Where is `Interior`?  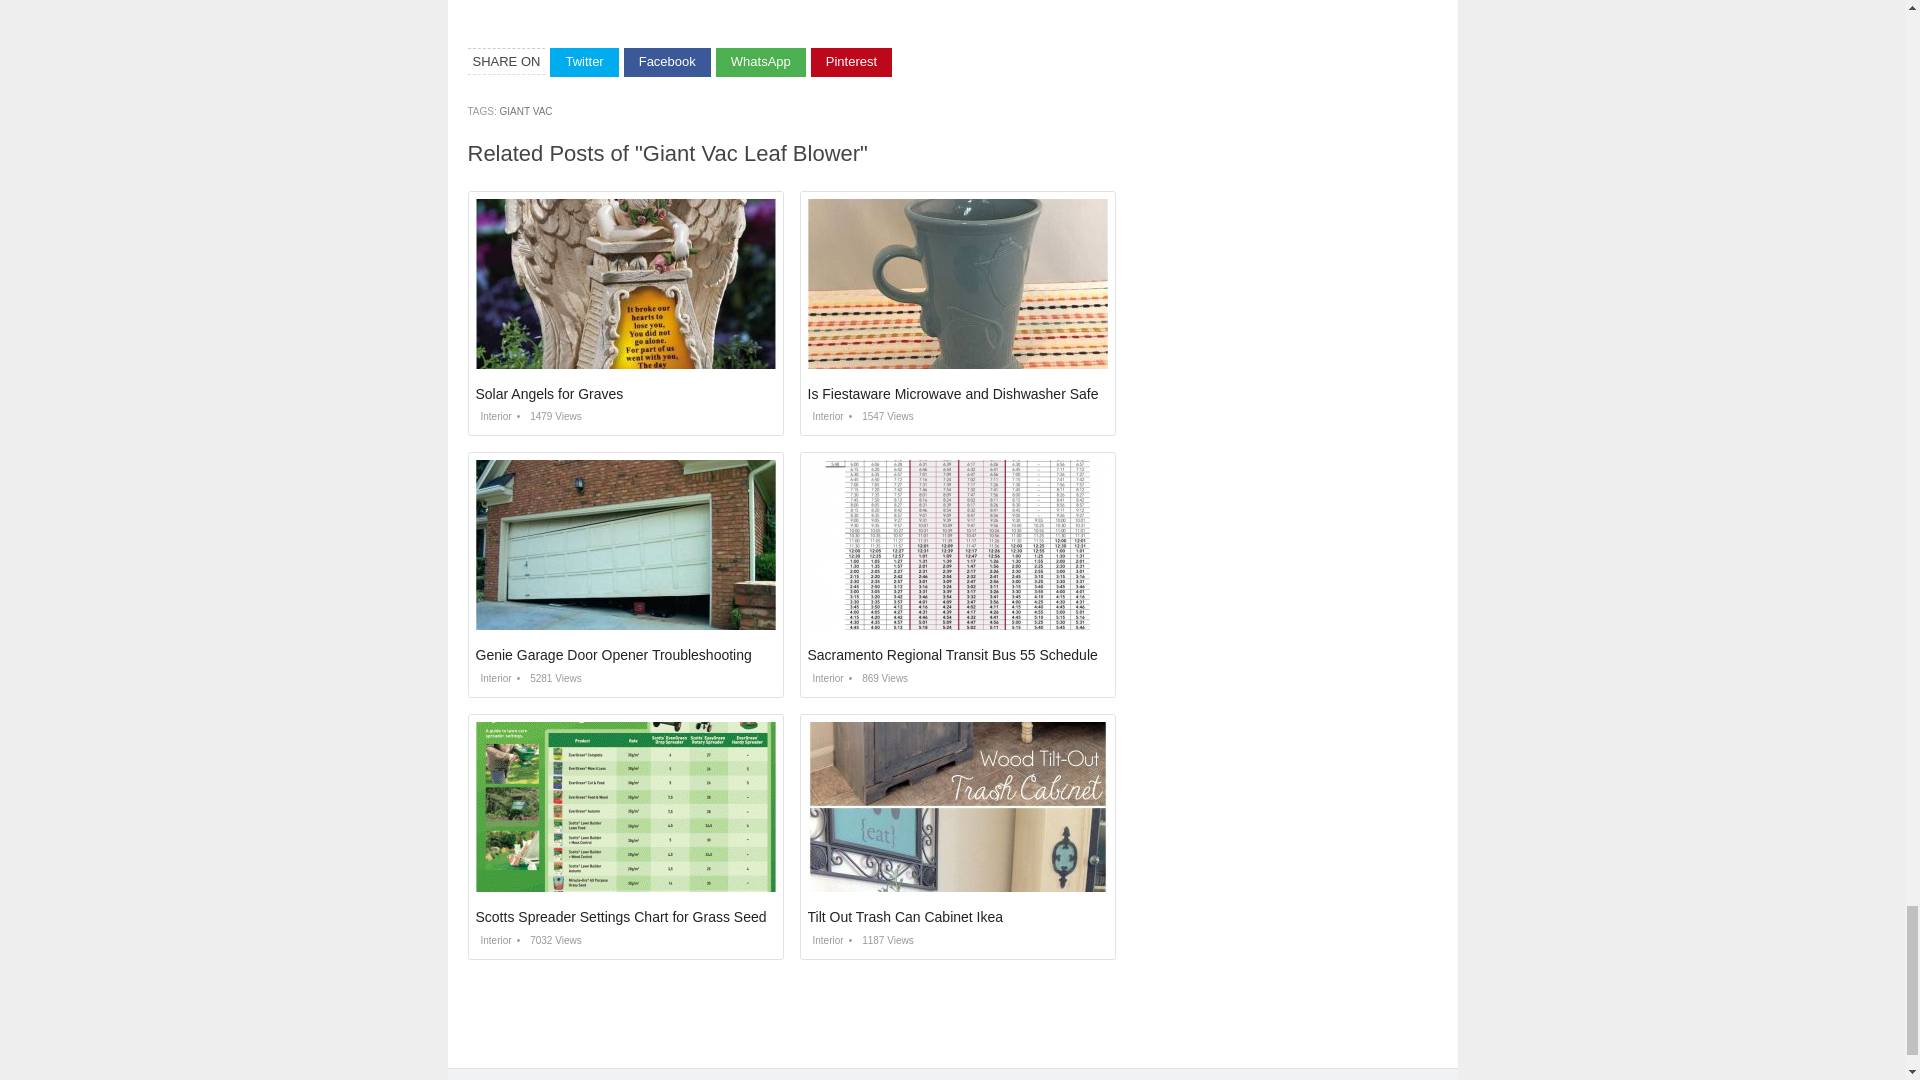
Interior is located at coordinates (826, 940).